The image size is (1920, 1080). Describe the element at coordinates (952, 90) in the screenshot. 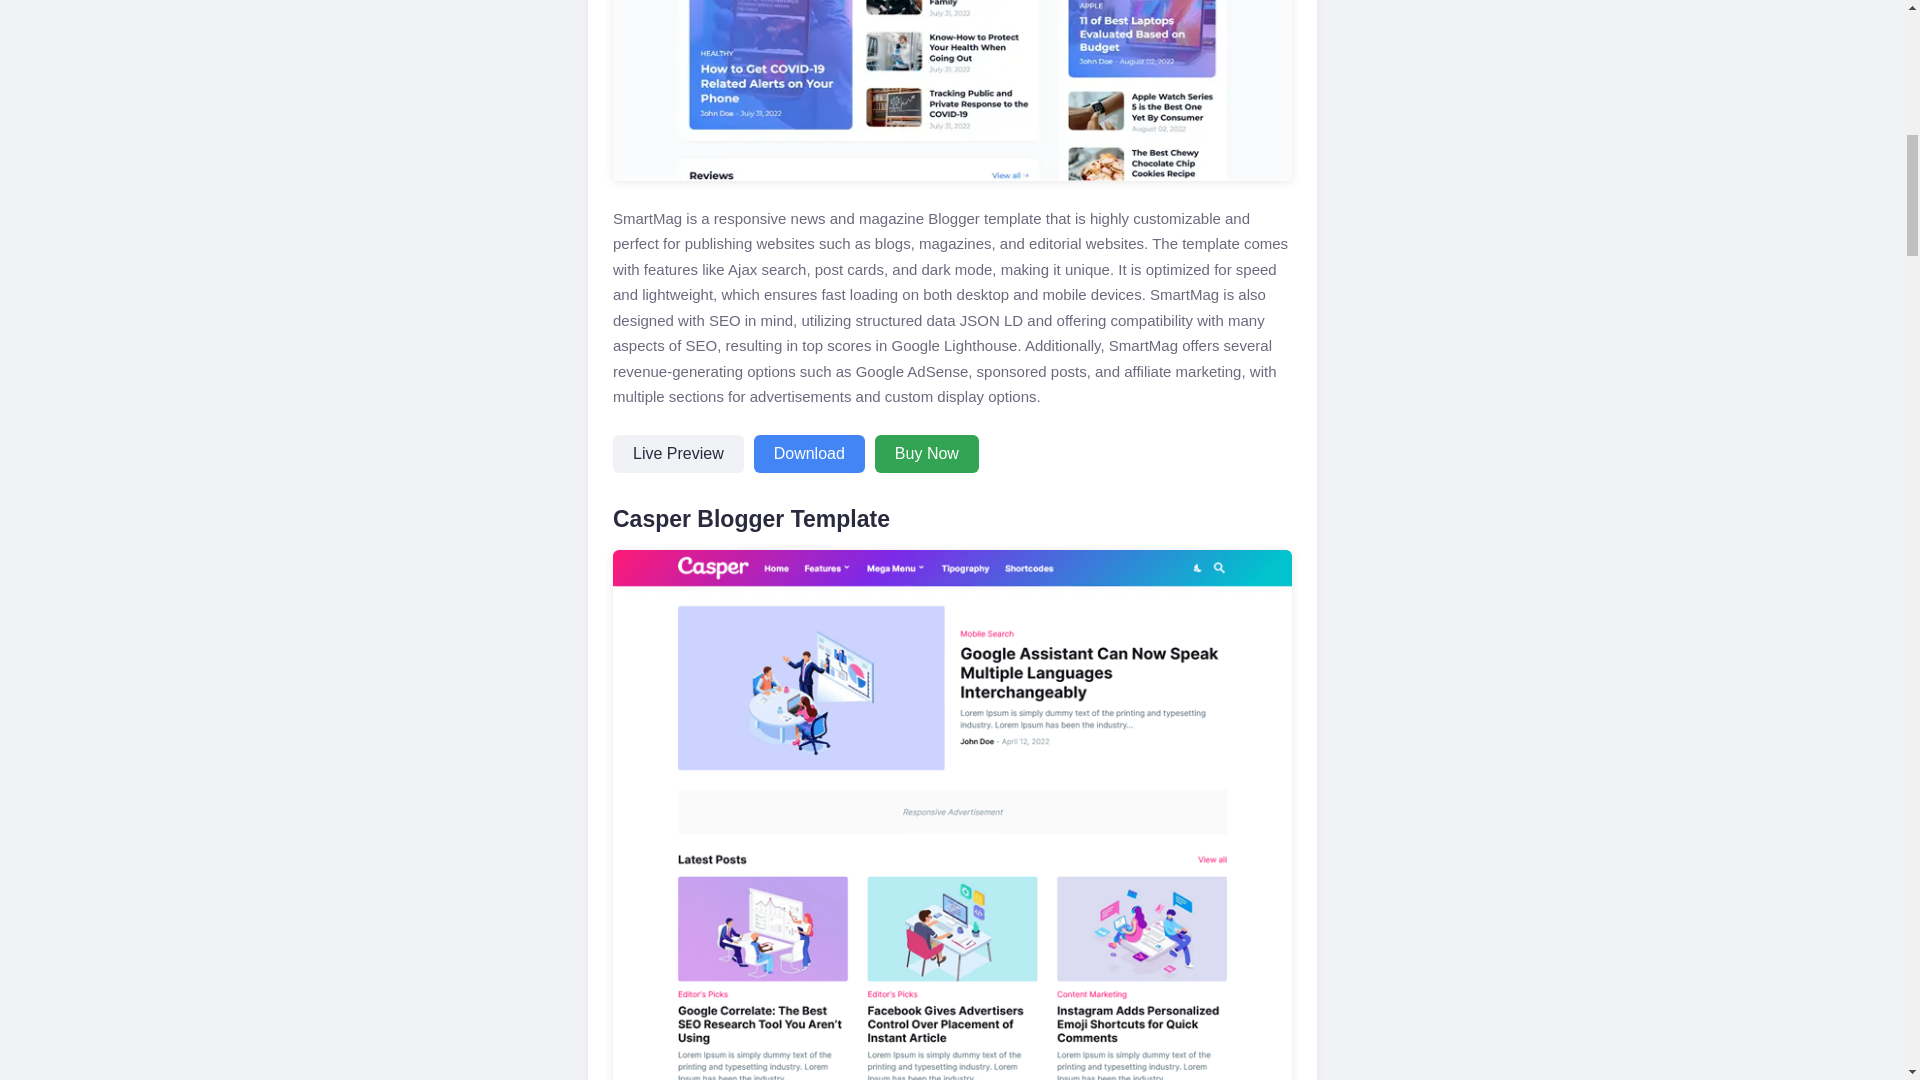

I see `SmartMag Blogger Template` at that location.